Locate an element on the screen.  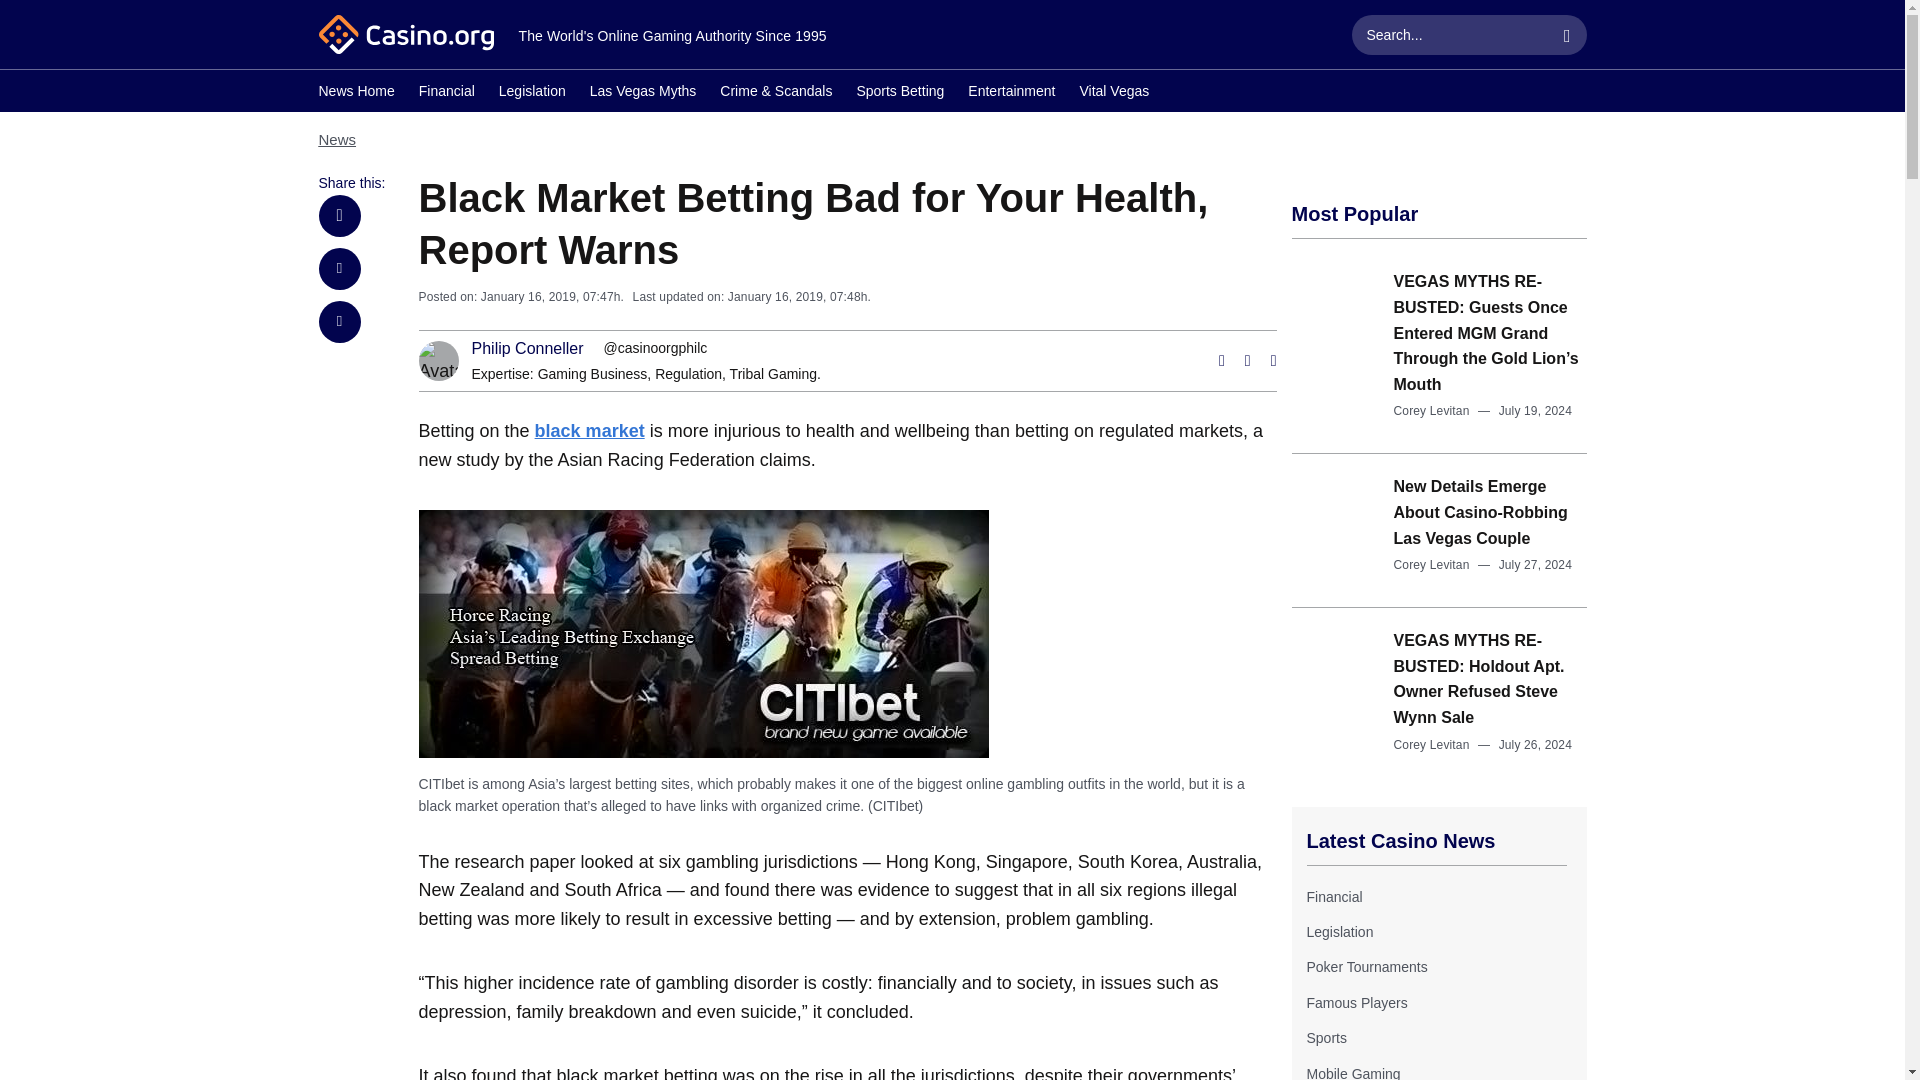
News Home is located at coordinates (356, 93).